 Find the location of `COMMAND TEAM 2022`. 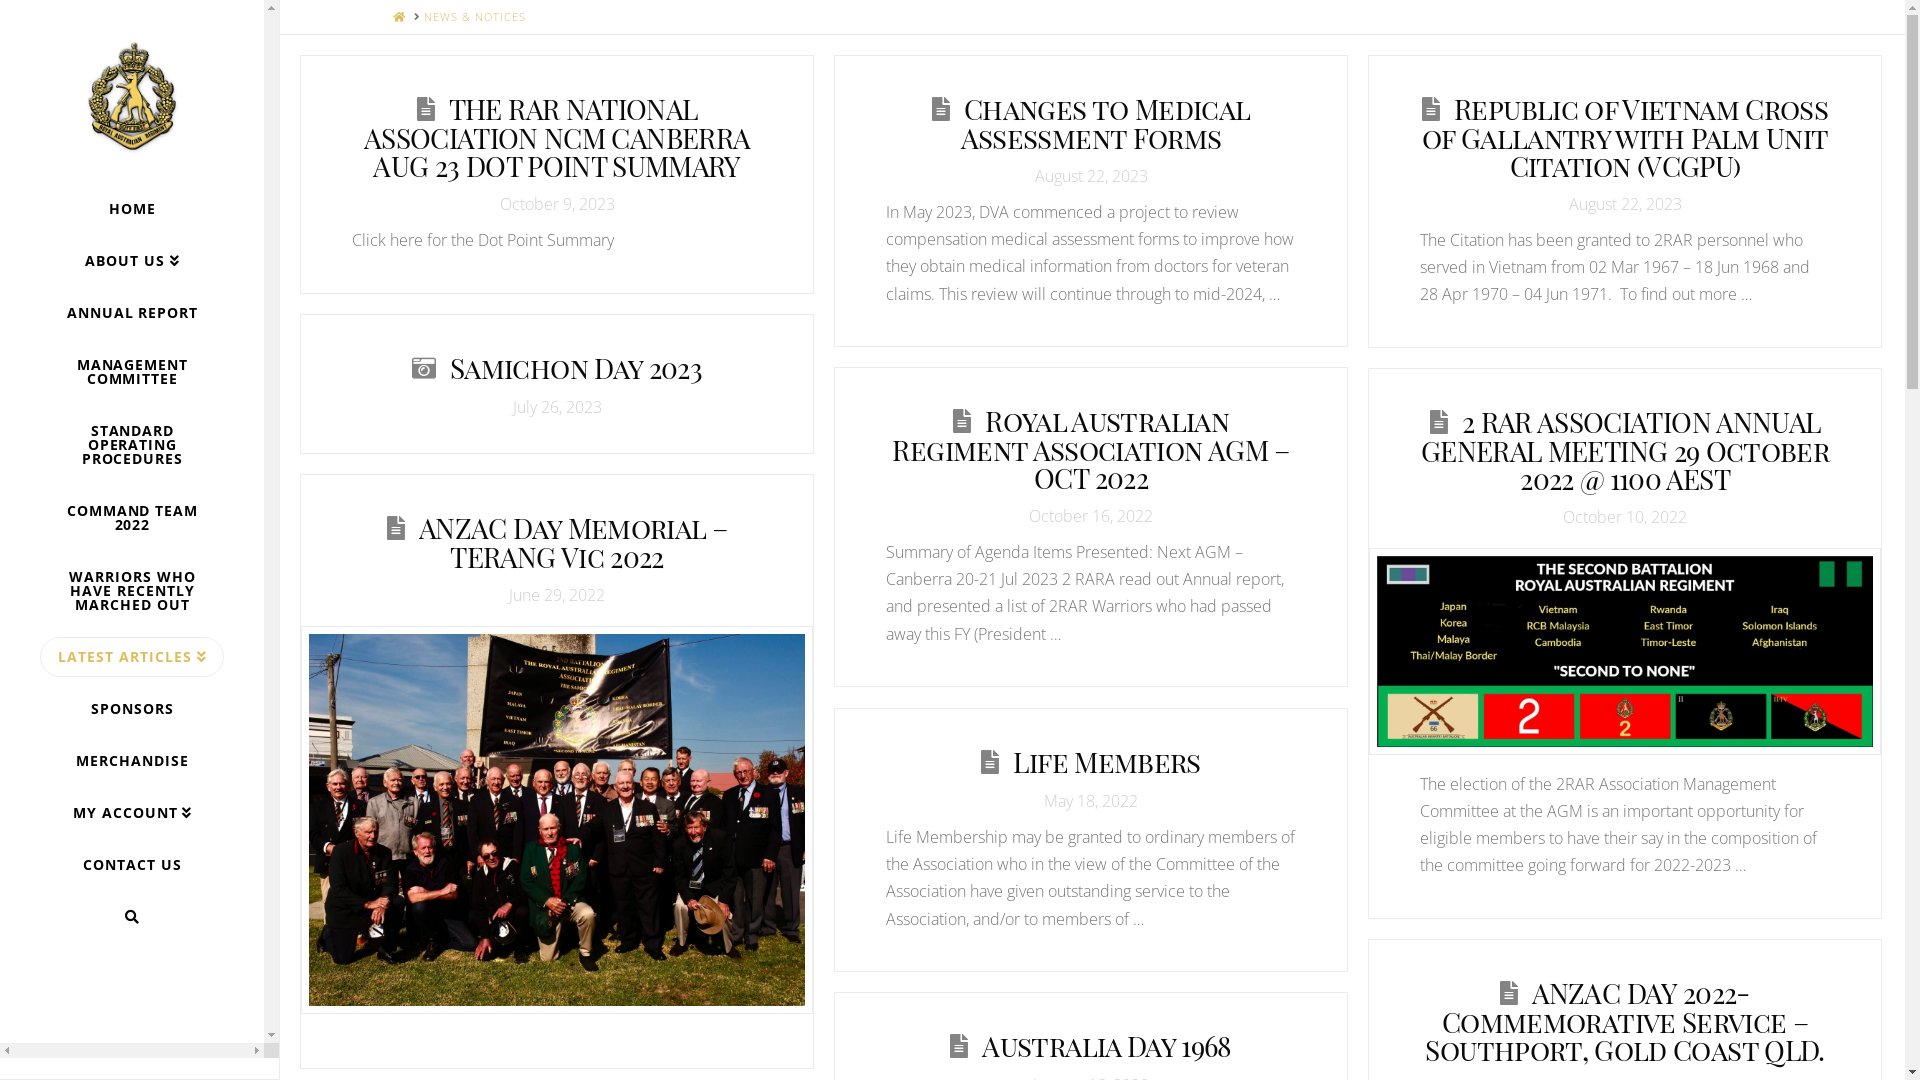

COMMAND TEAM 2022 is located at coordinates (132, 518).